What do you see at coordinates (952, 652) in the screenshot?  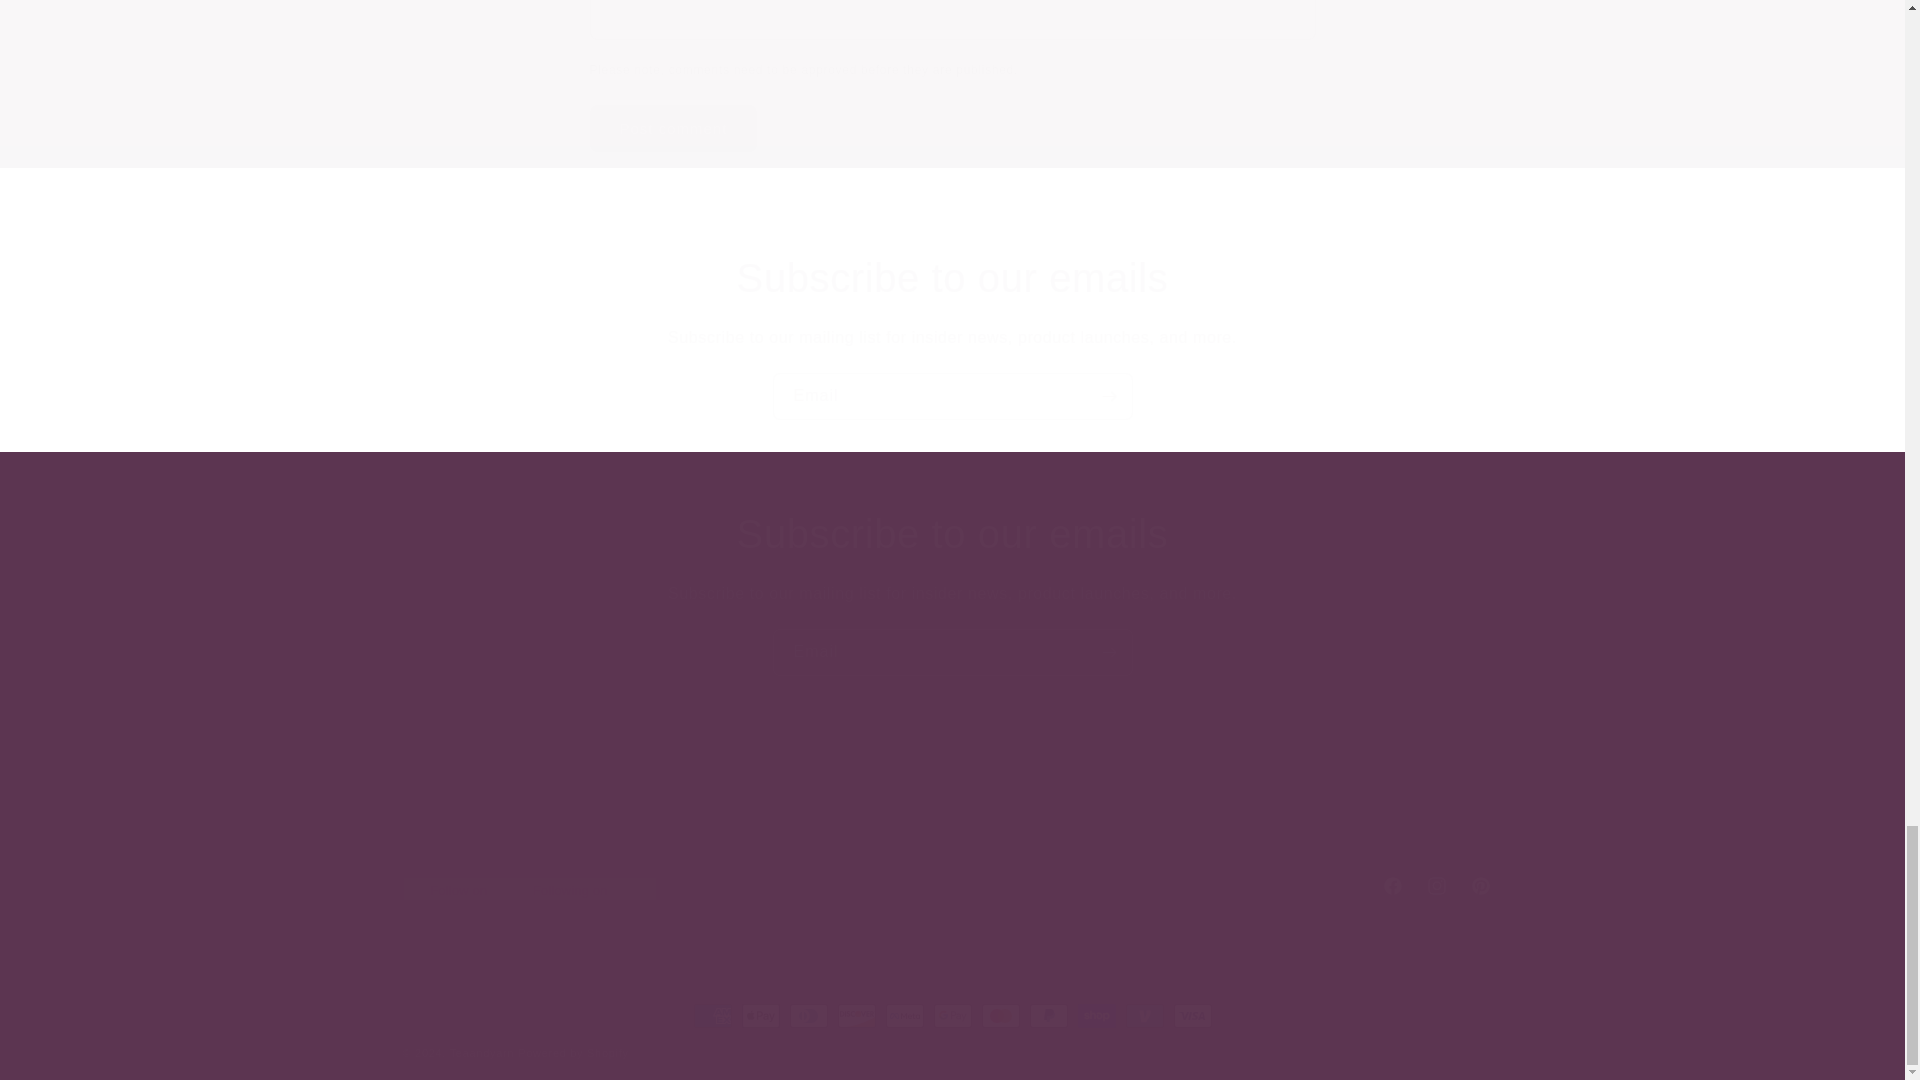 I see `Email` at bounding box center [952, 652].